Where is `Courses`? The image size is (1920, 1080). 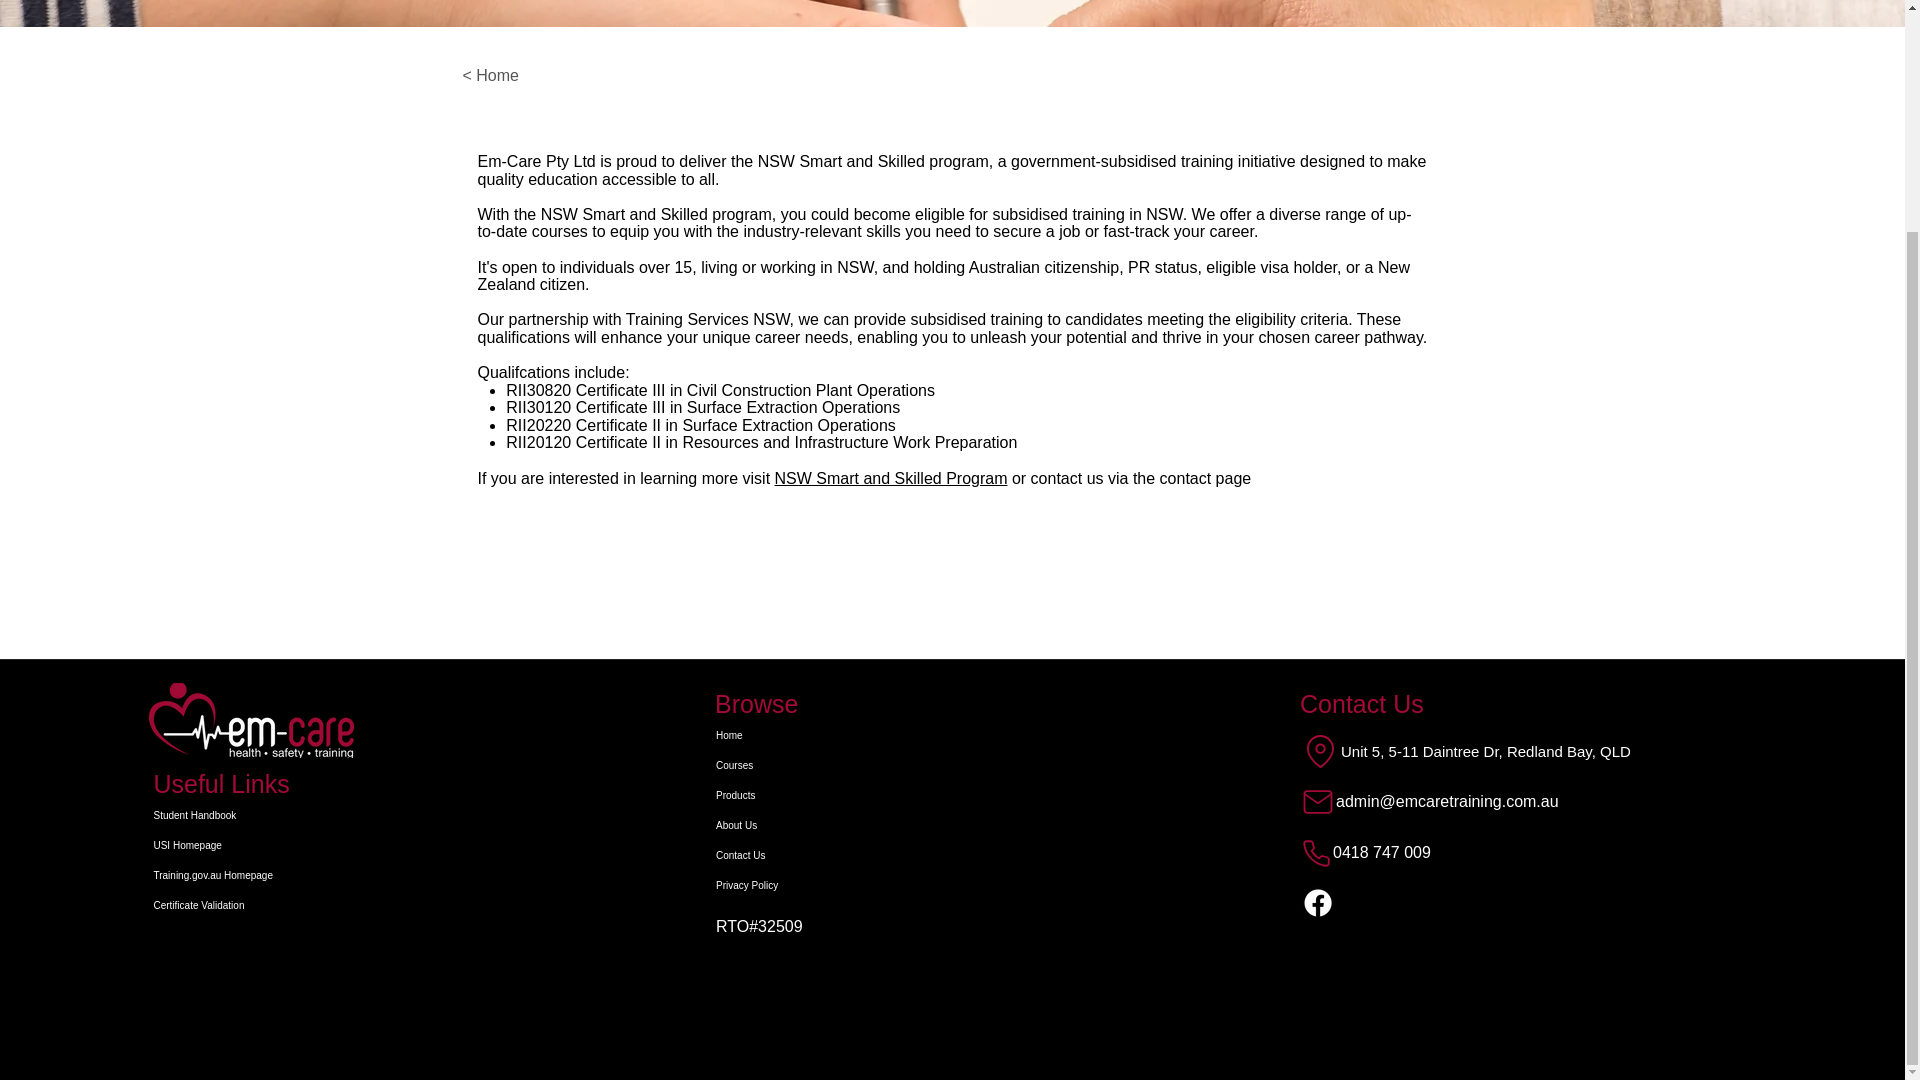 Courses is located at coordinates (770, 765).